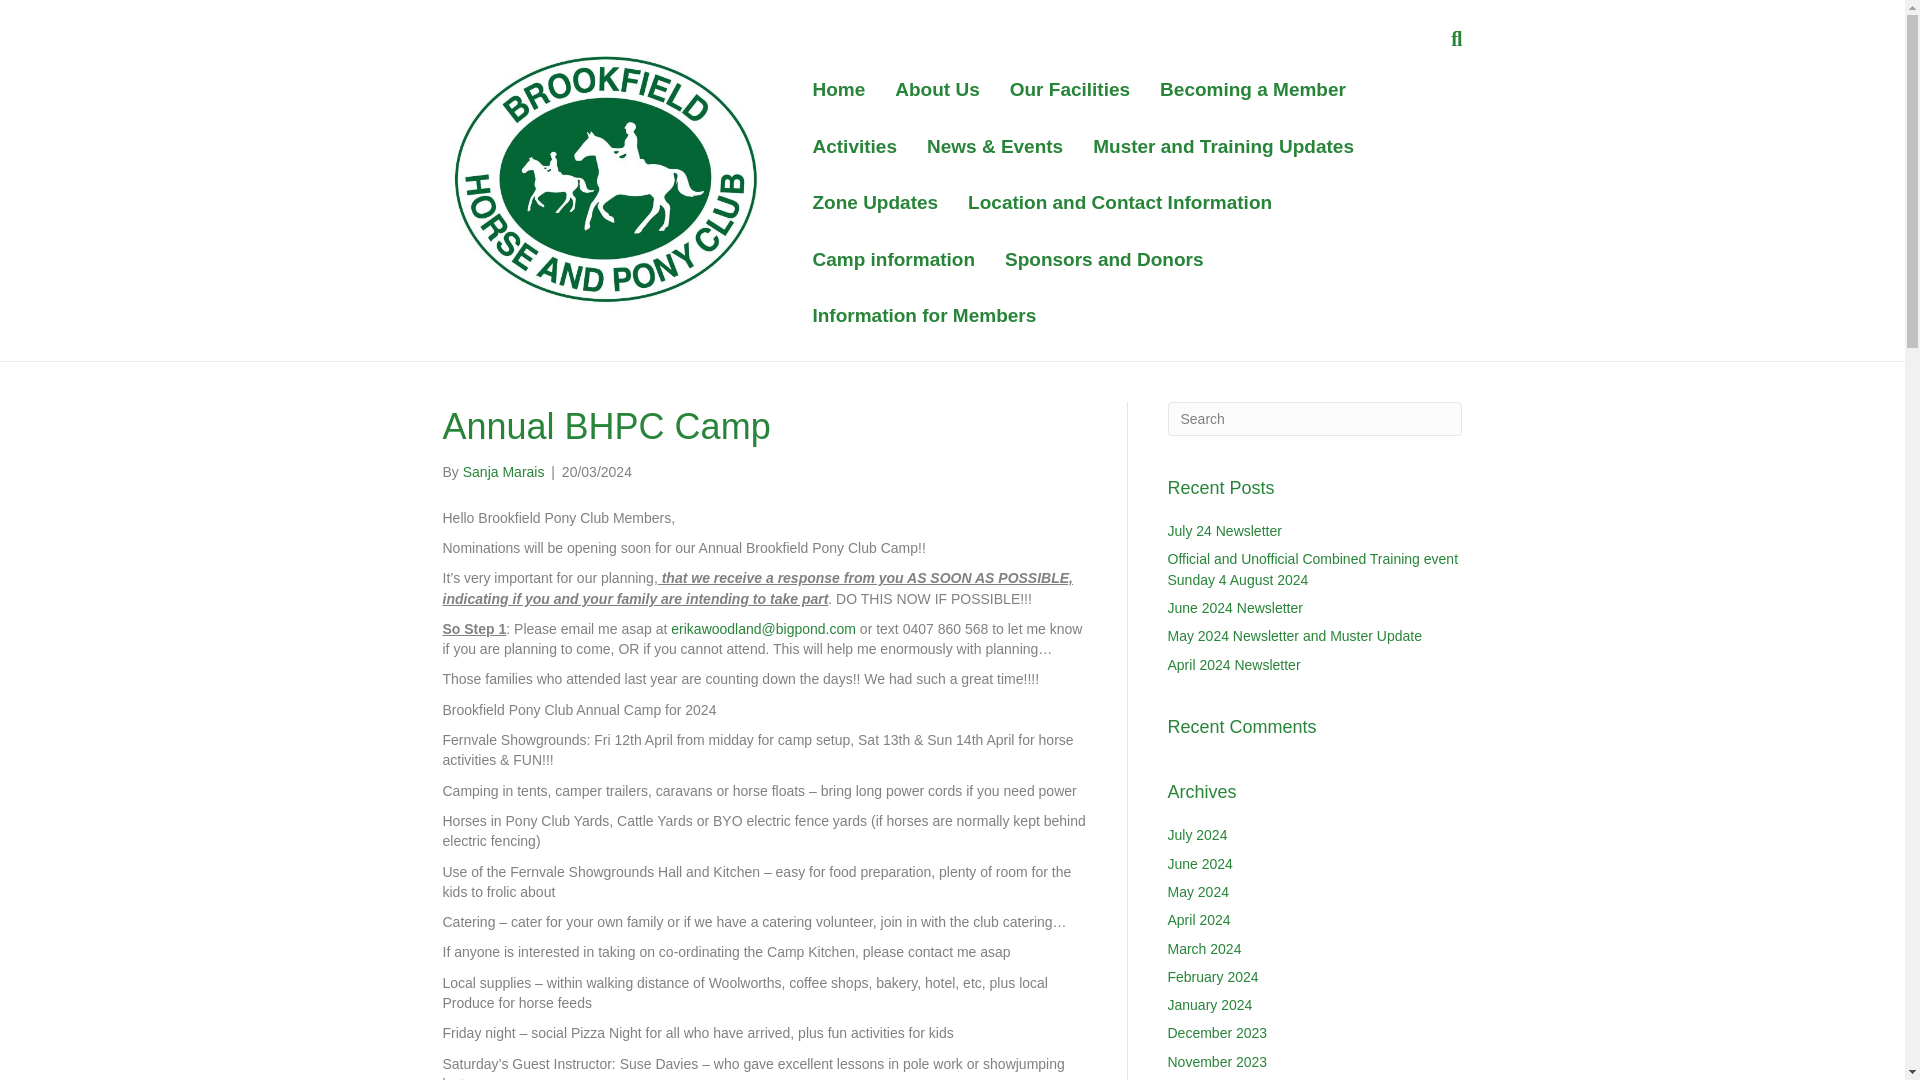 The height and width of the screenshot is (1080, 1920). Describe the element at coordinates (1252, 90) in the screenshot. I see `Becoming a Member` at that location.